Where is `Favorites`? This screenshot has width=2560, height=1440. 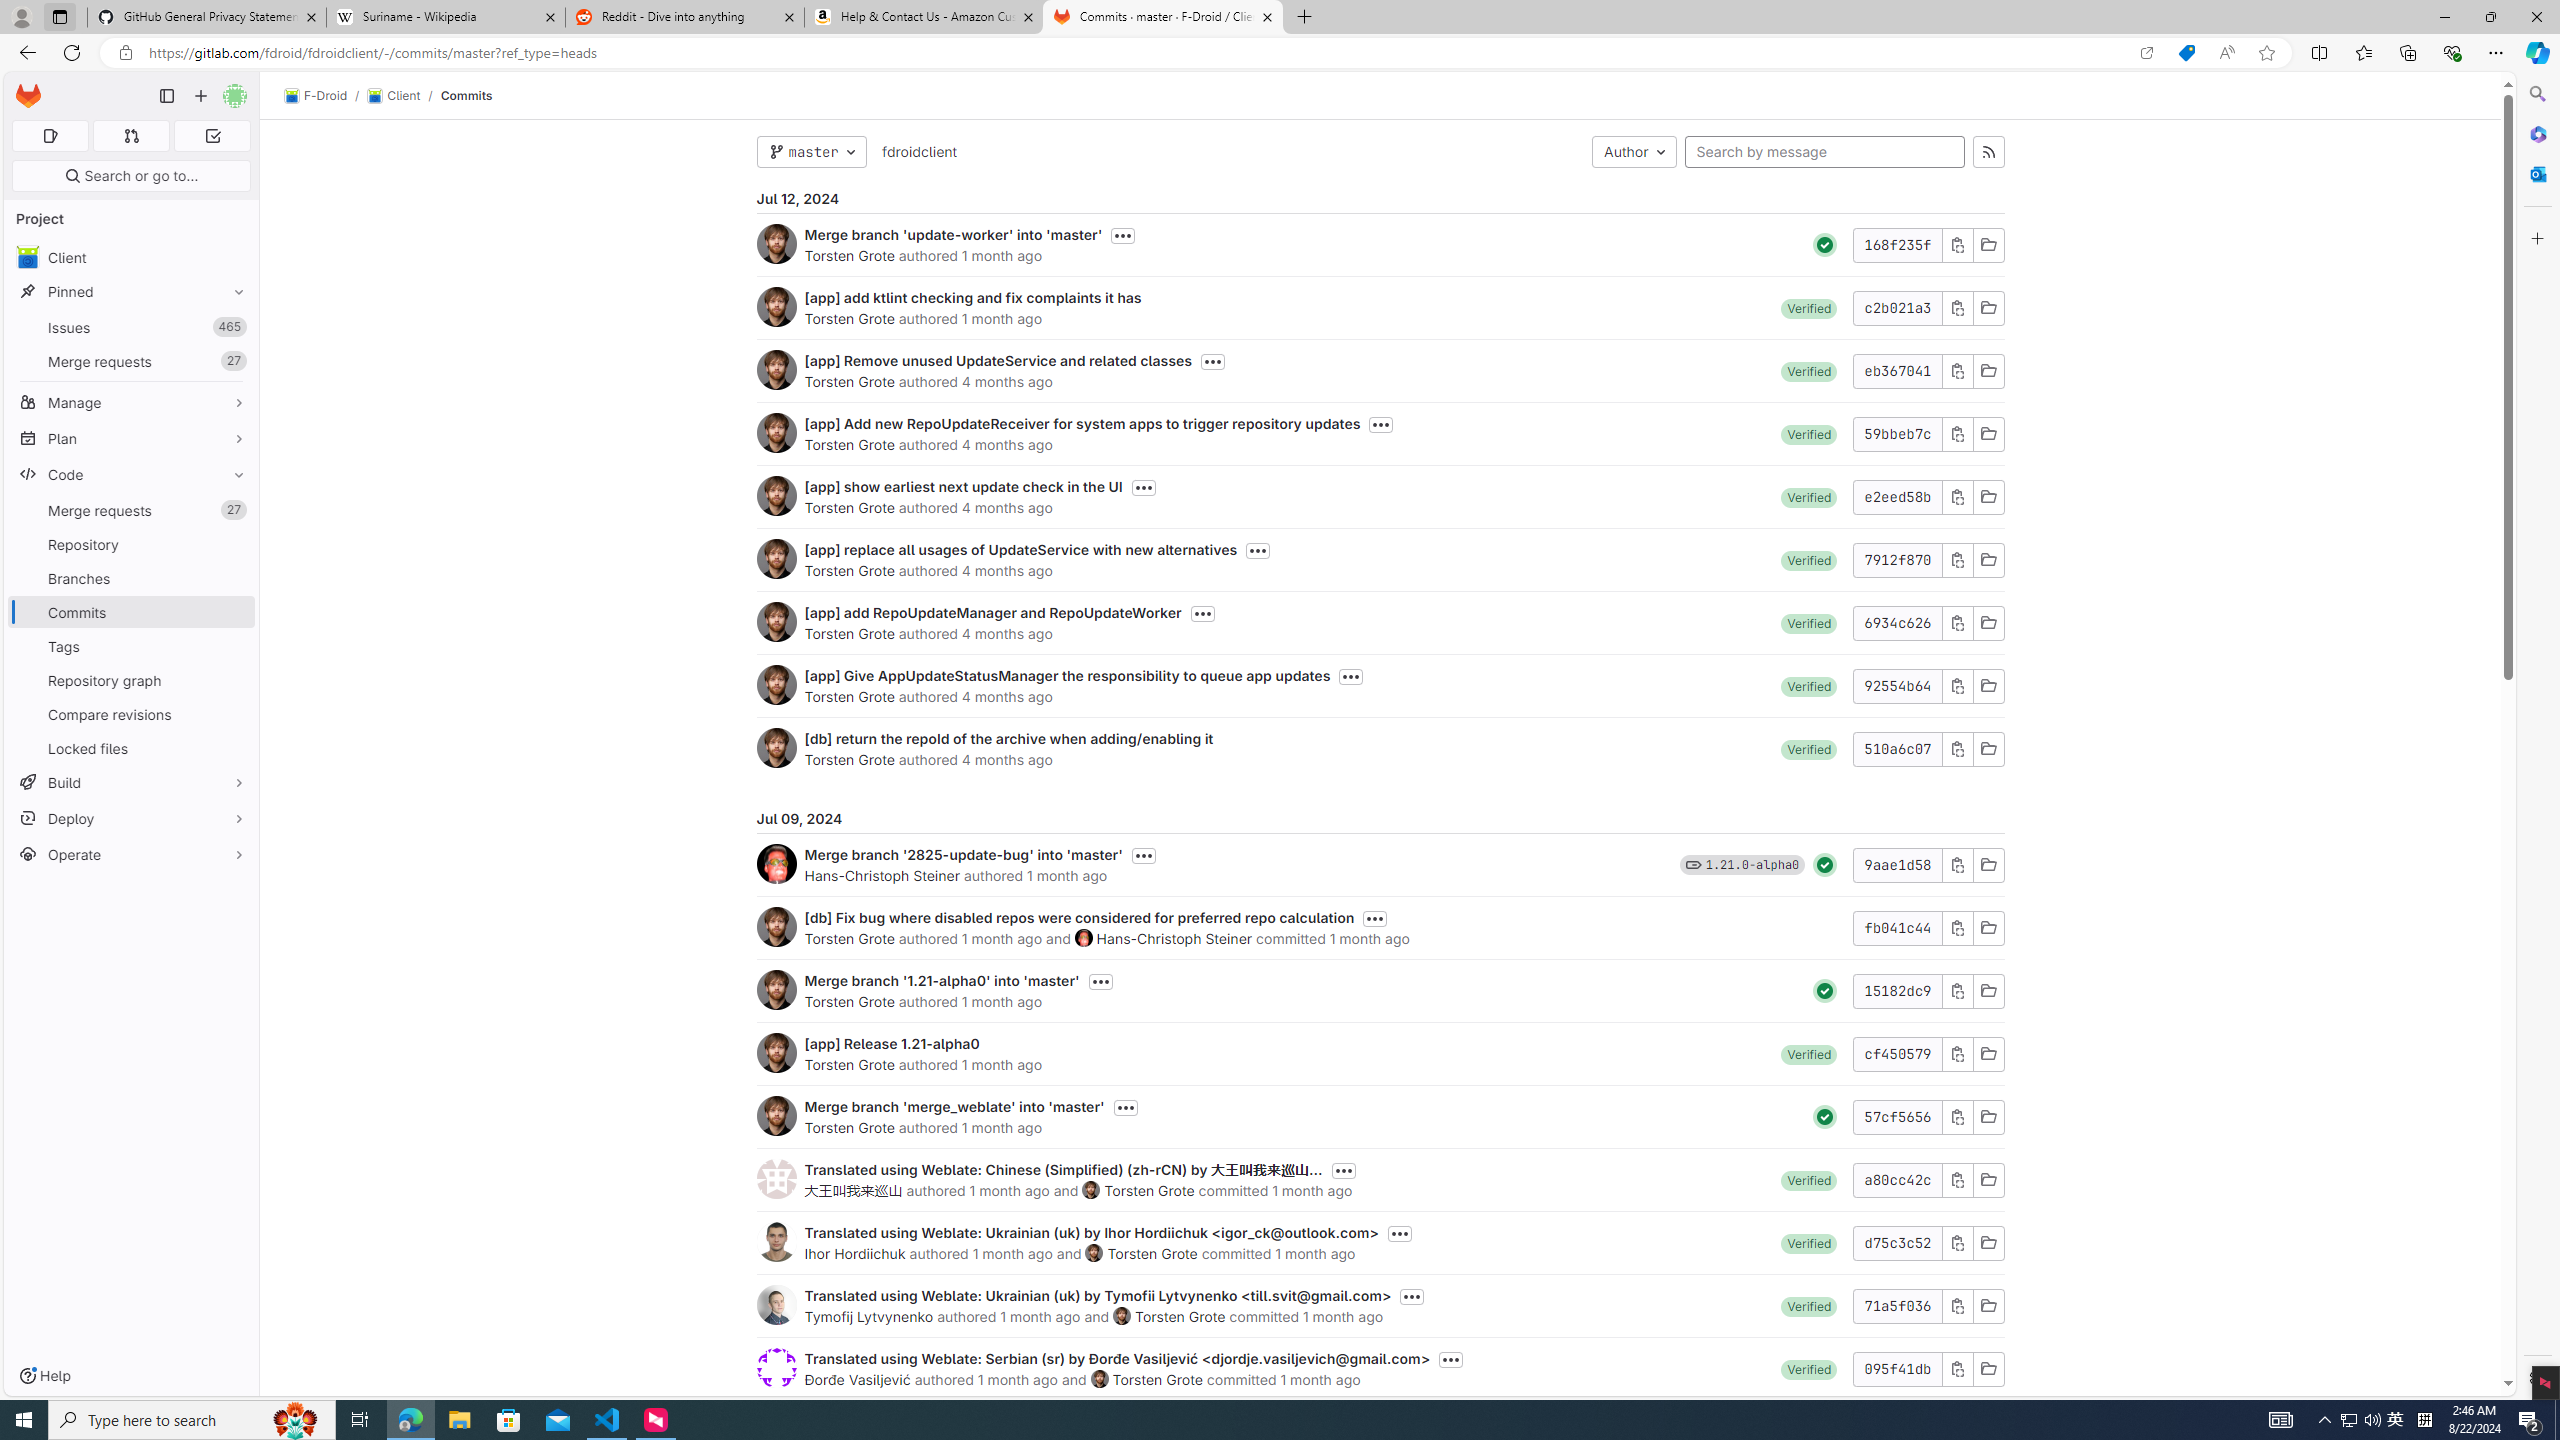
Favorites is located at coordinates (2364, 52).